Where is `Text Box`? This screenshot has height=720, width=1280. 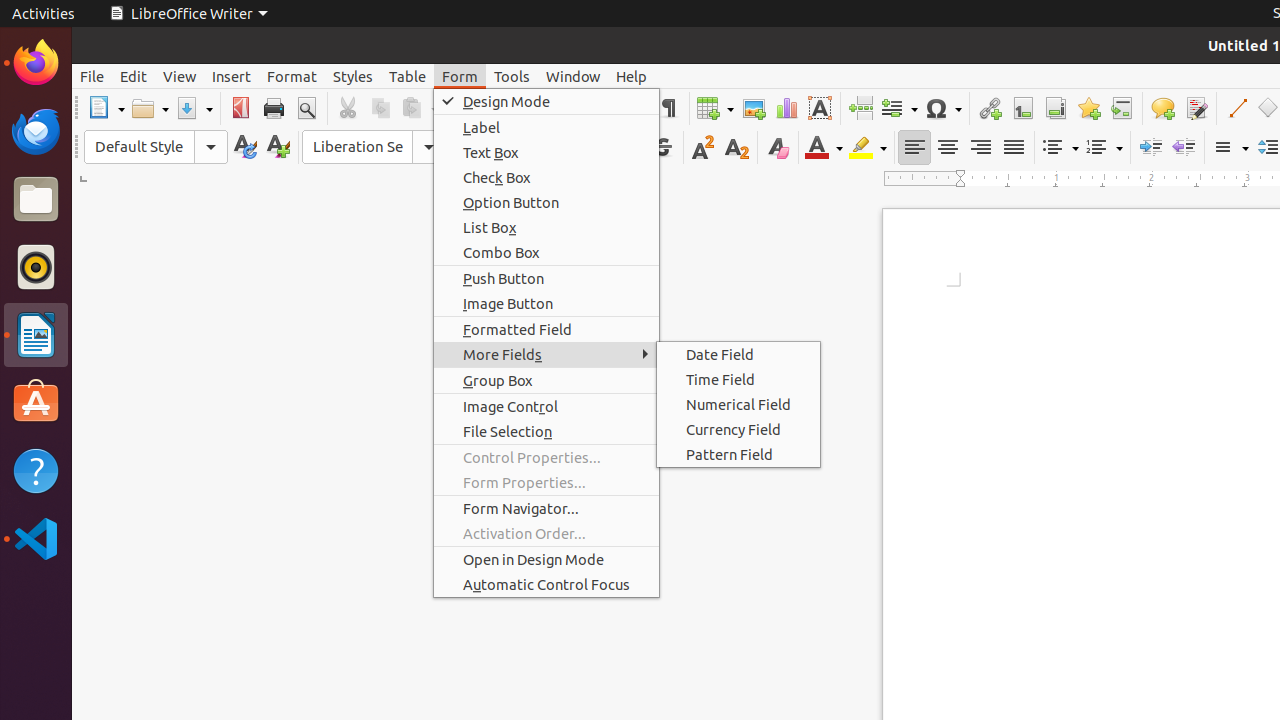 Text Box is located at coordinates (820, 108).